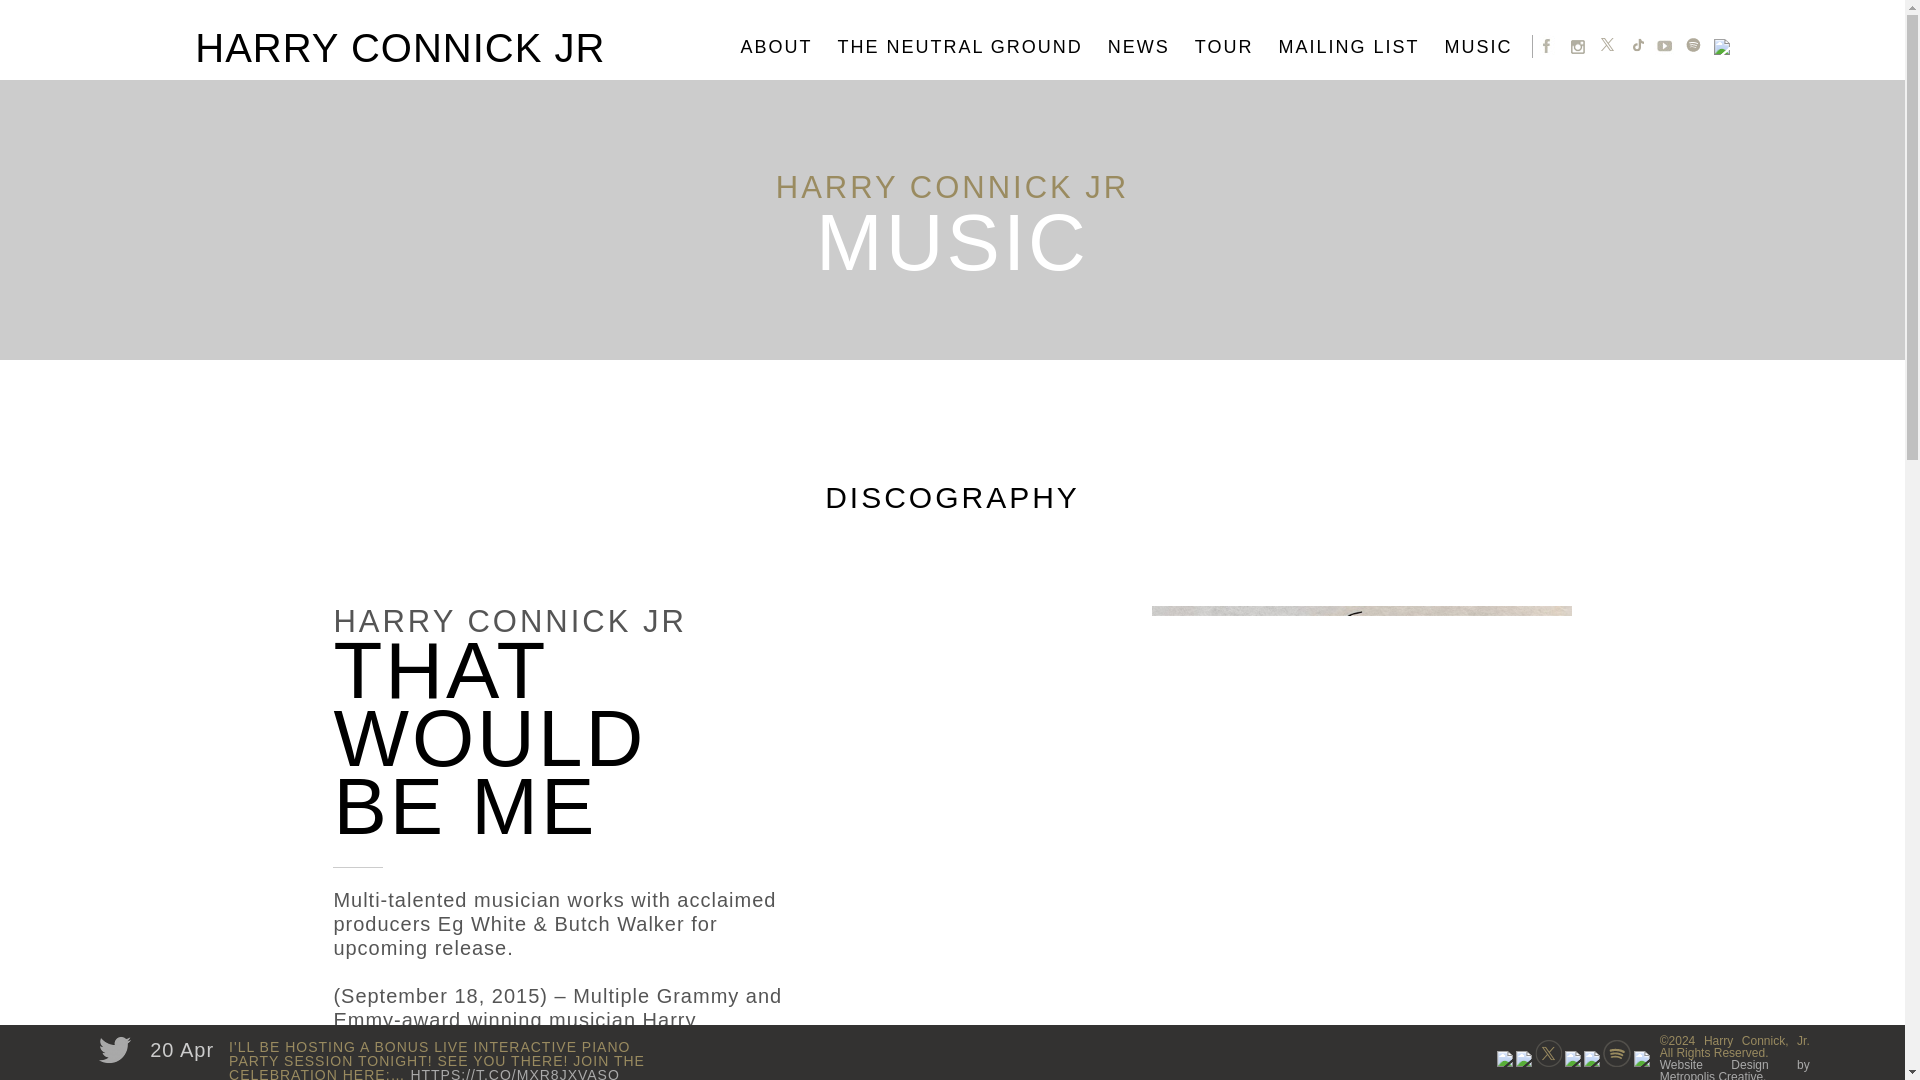 Image resolution: width=1920 pixels, height=1080 pixels. I want to click on HARRY CONNICK JR. - OFFICIAL SITE, so click(364, 764).